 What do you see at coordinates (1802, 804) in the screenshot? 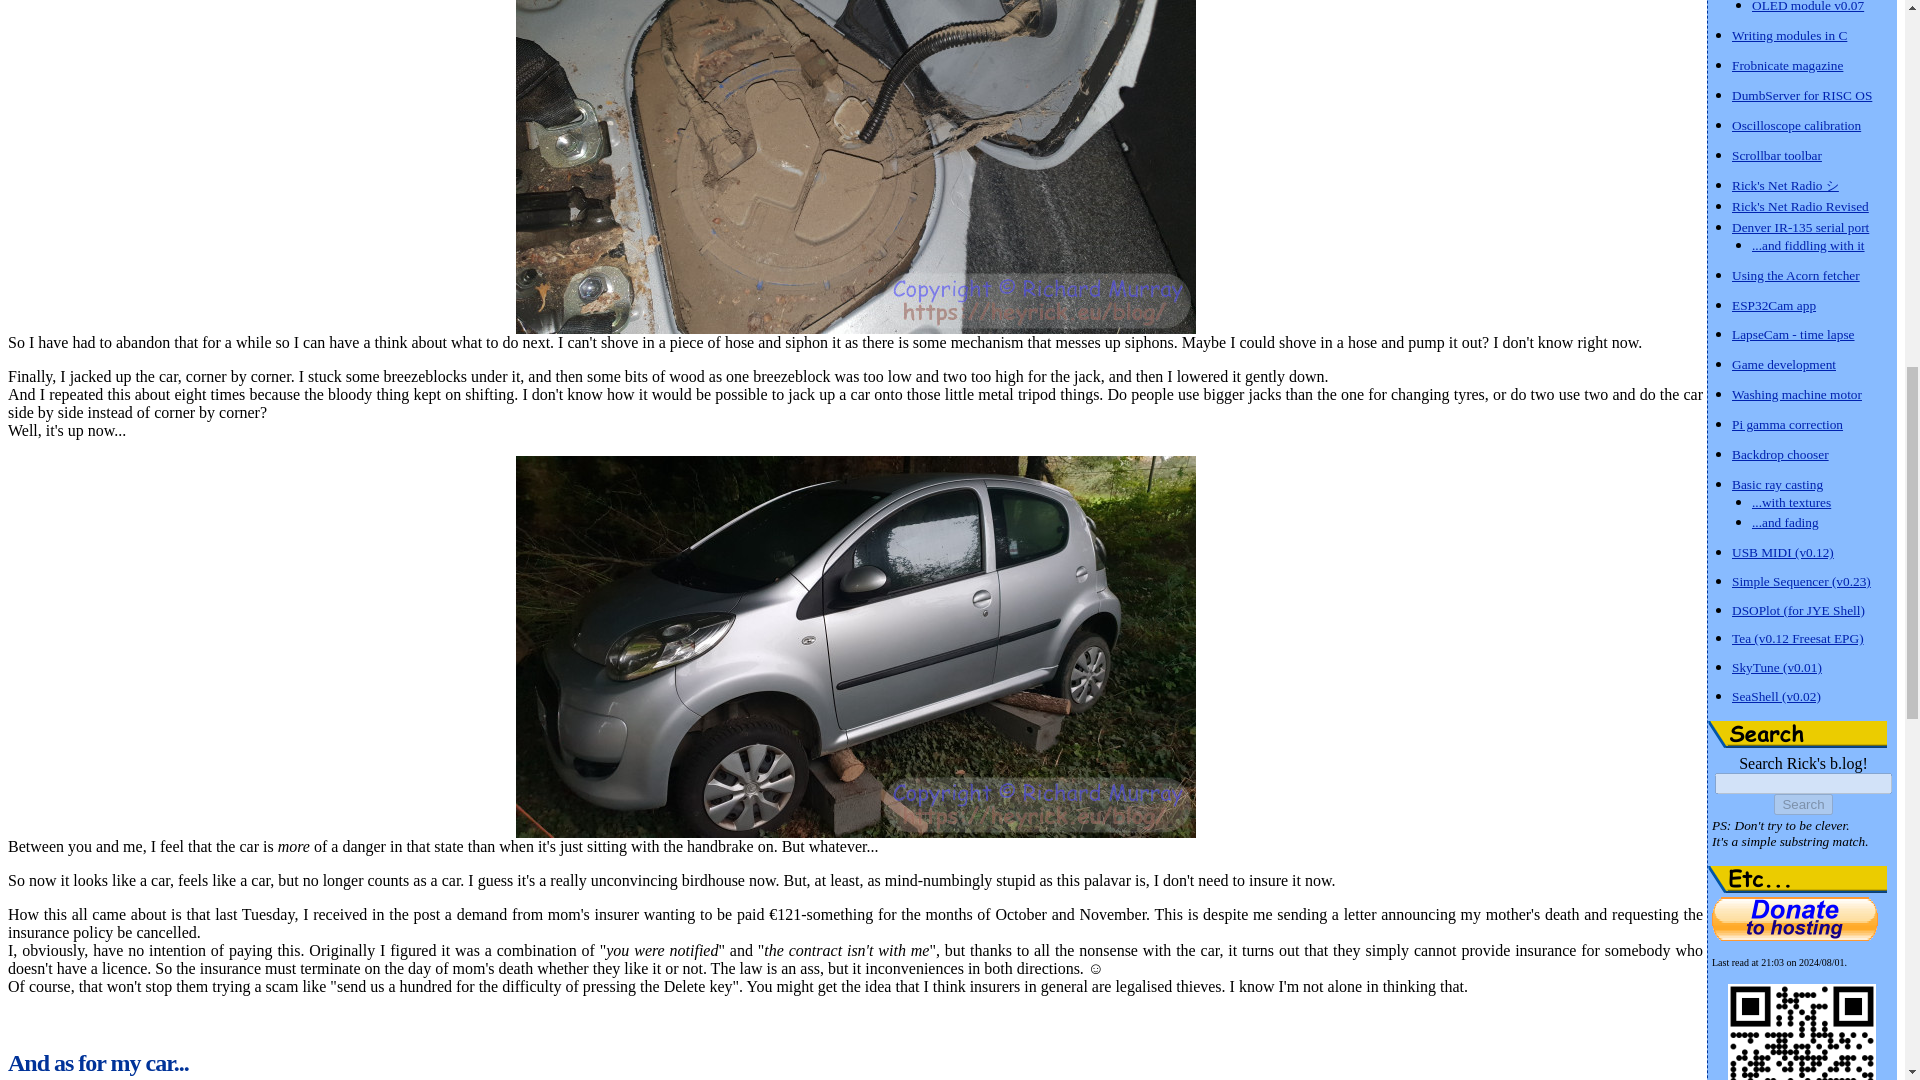
I see `Search` at bounding box center [1802, 804].